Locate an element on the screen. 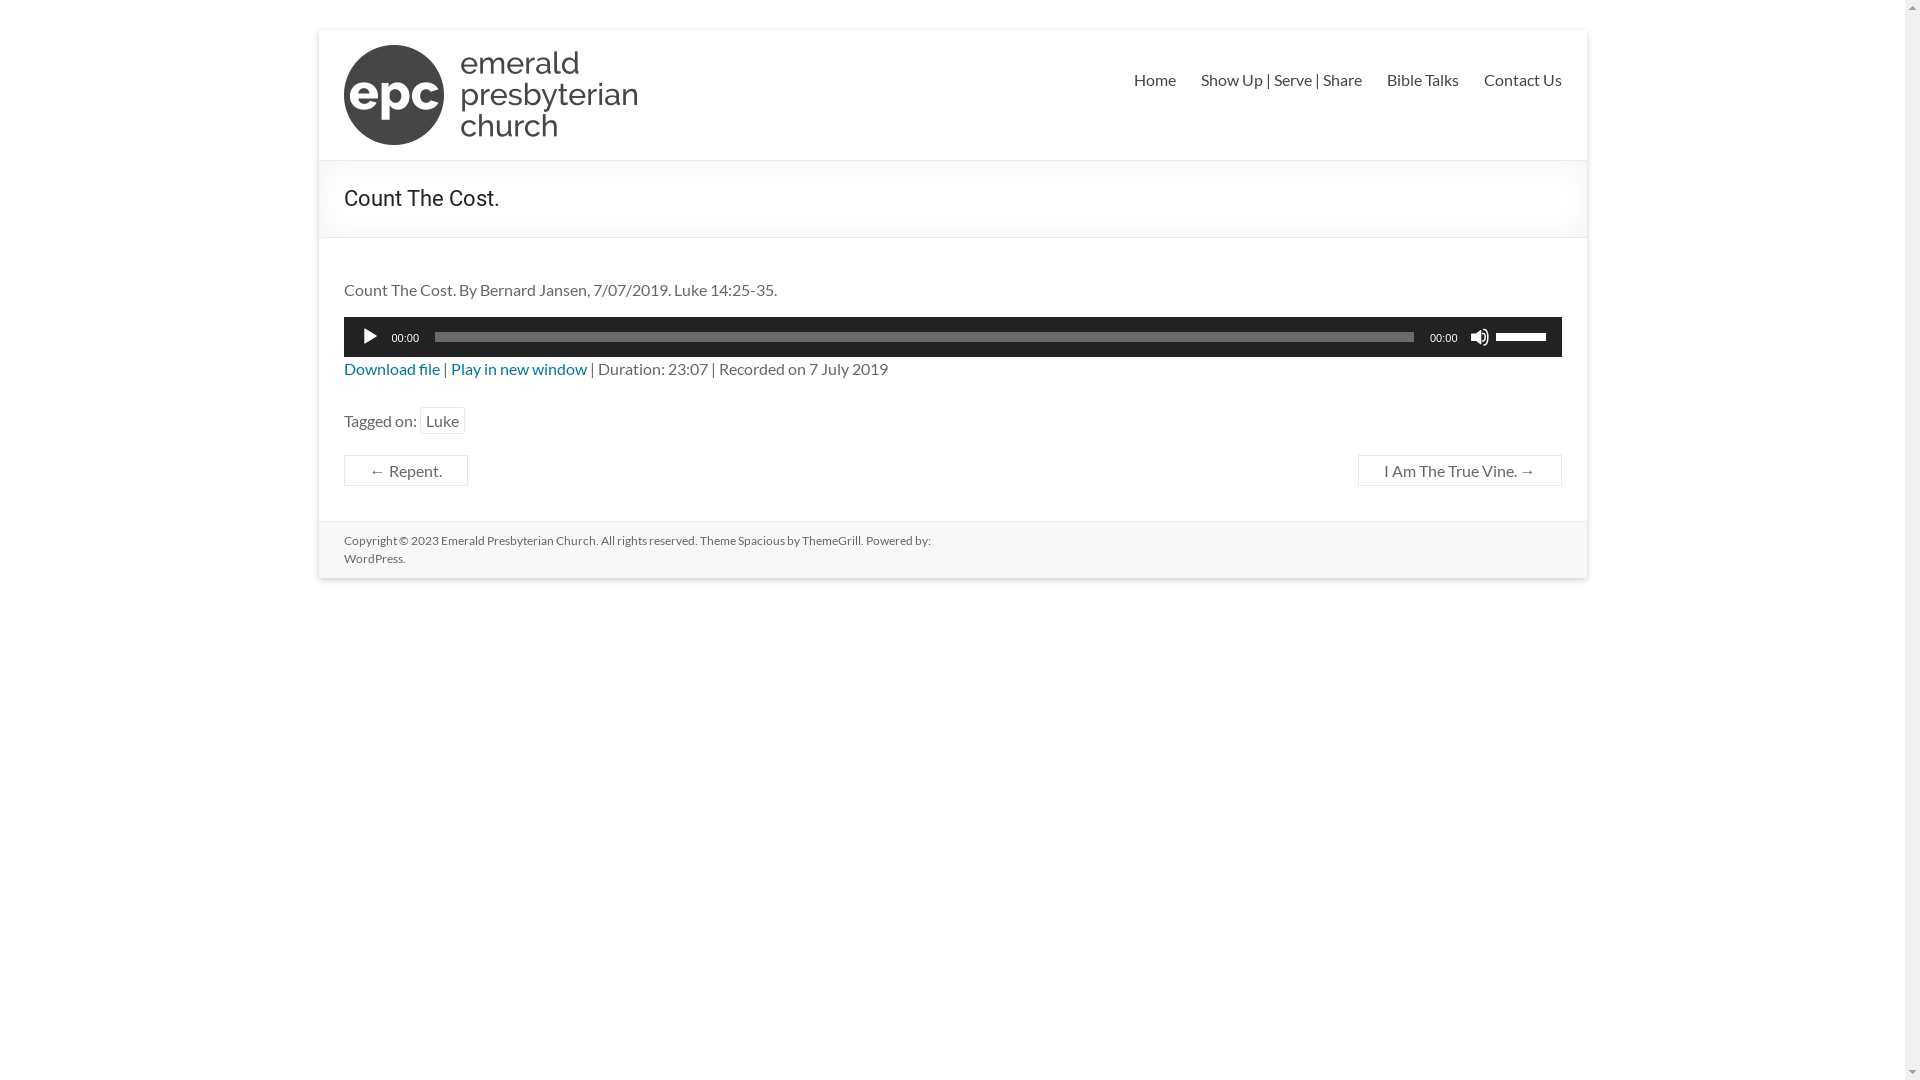 The image size is (1920, 1080). Spacious is located at coordinates (762, 540).